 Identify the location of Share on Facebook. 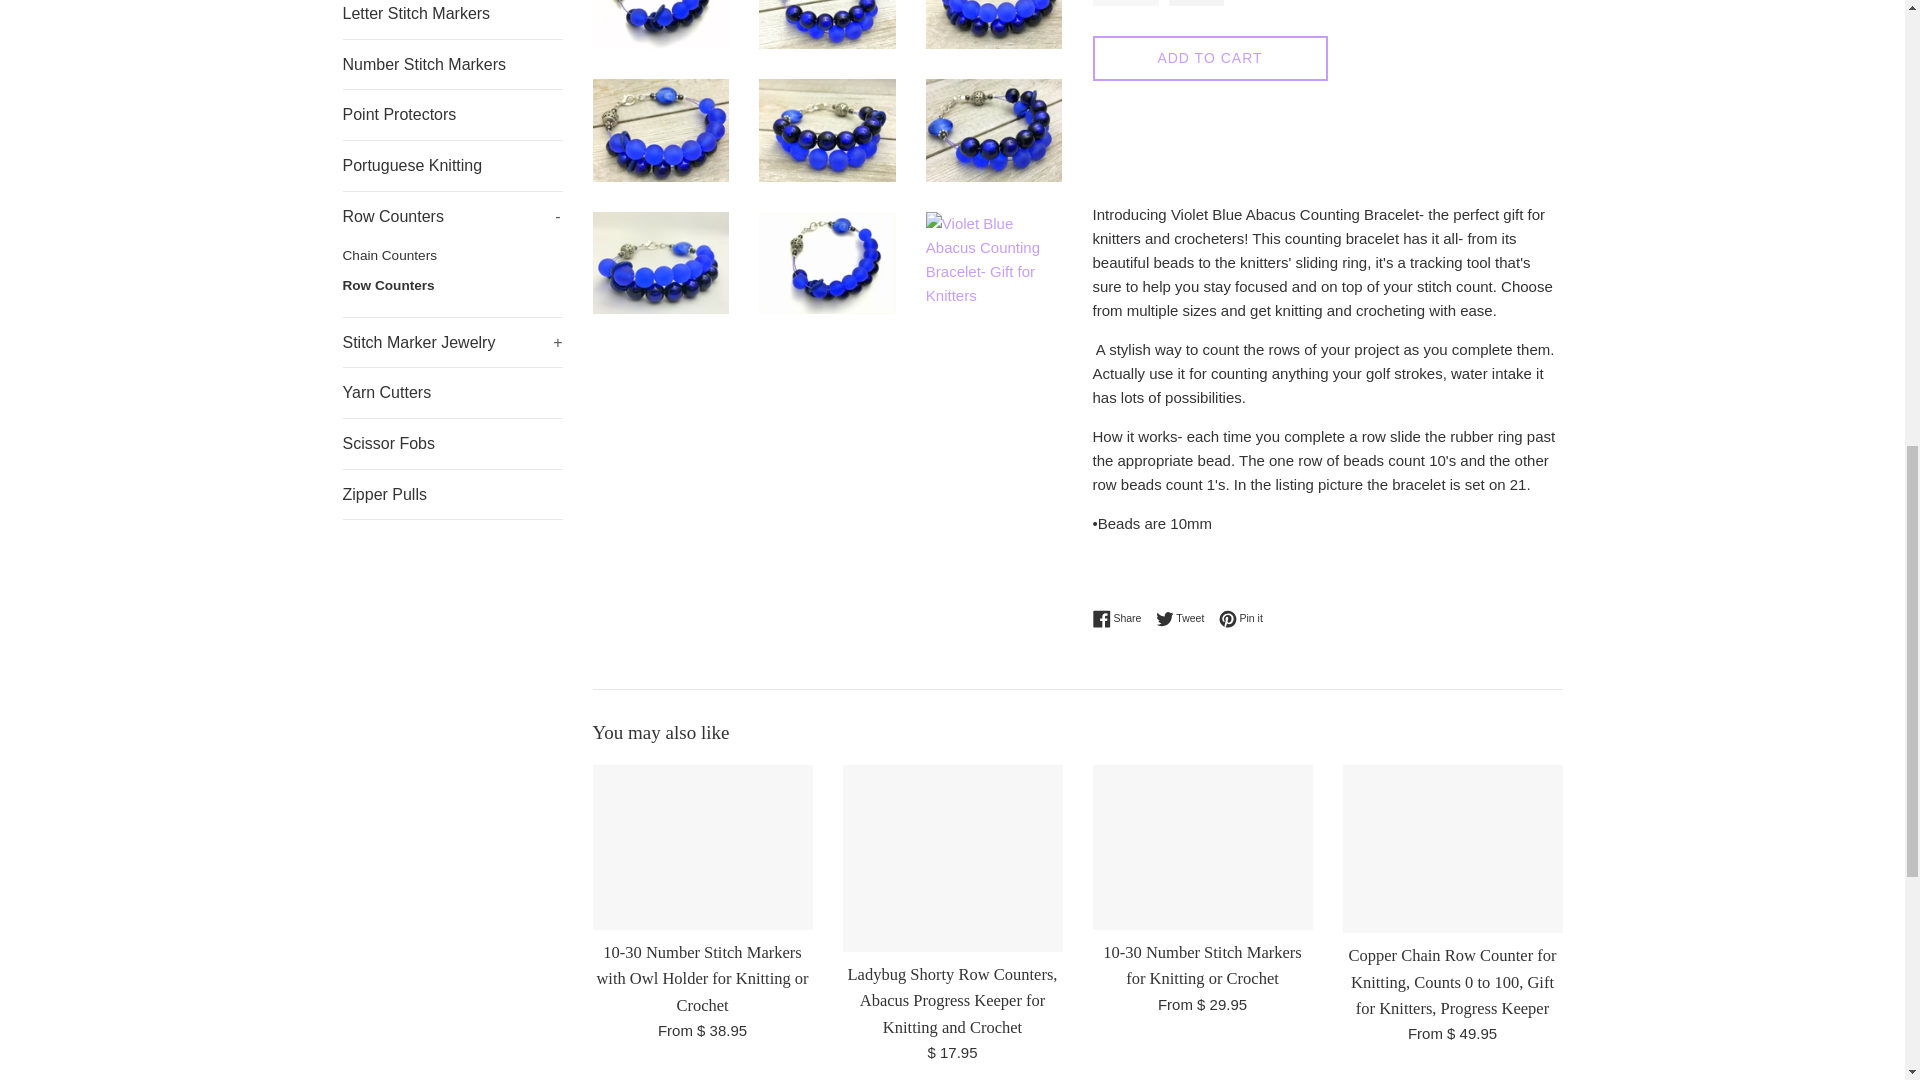
(1121, 618).